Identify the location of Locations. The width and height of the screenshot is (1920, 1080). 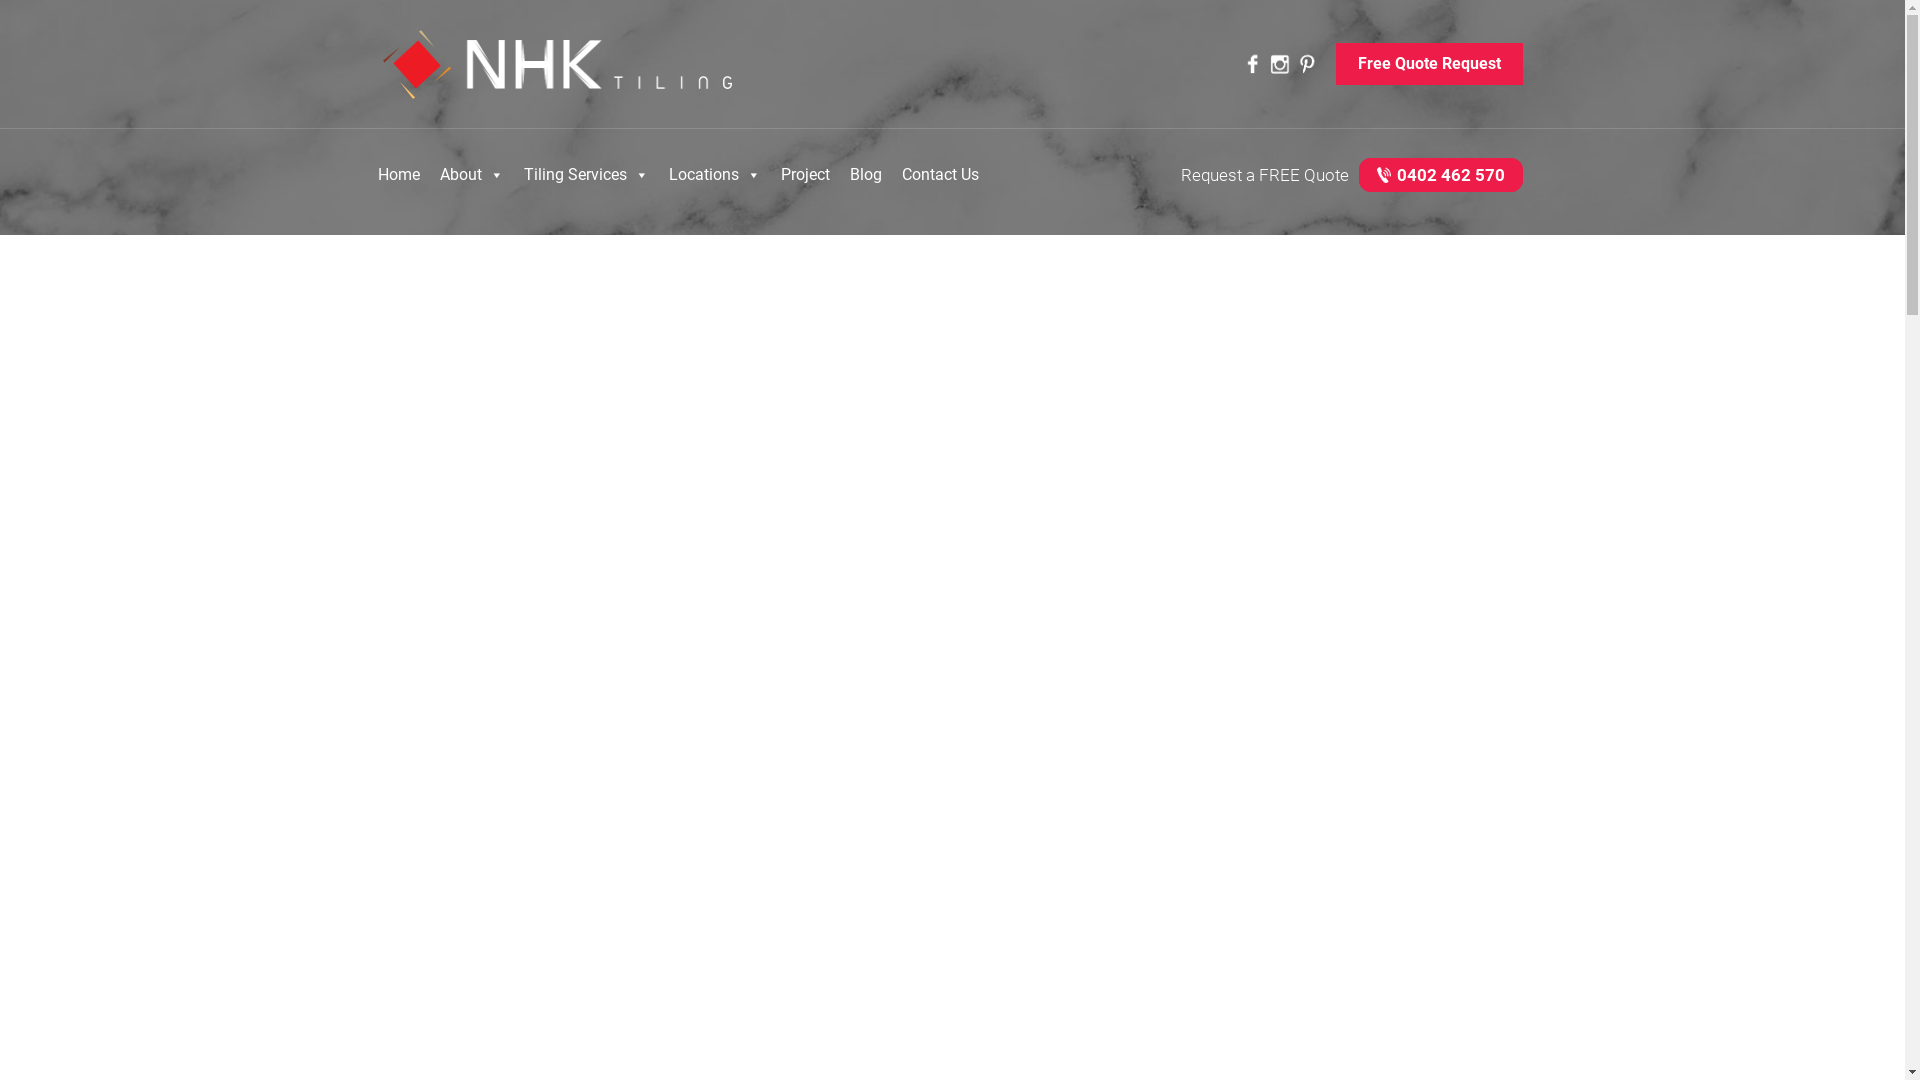
(714, 175).